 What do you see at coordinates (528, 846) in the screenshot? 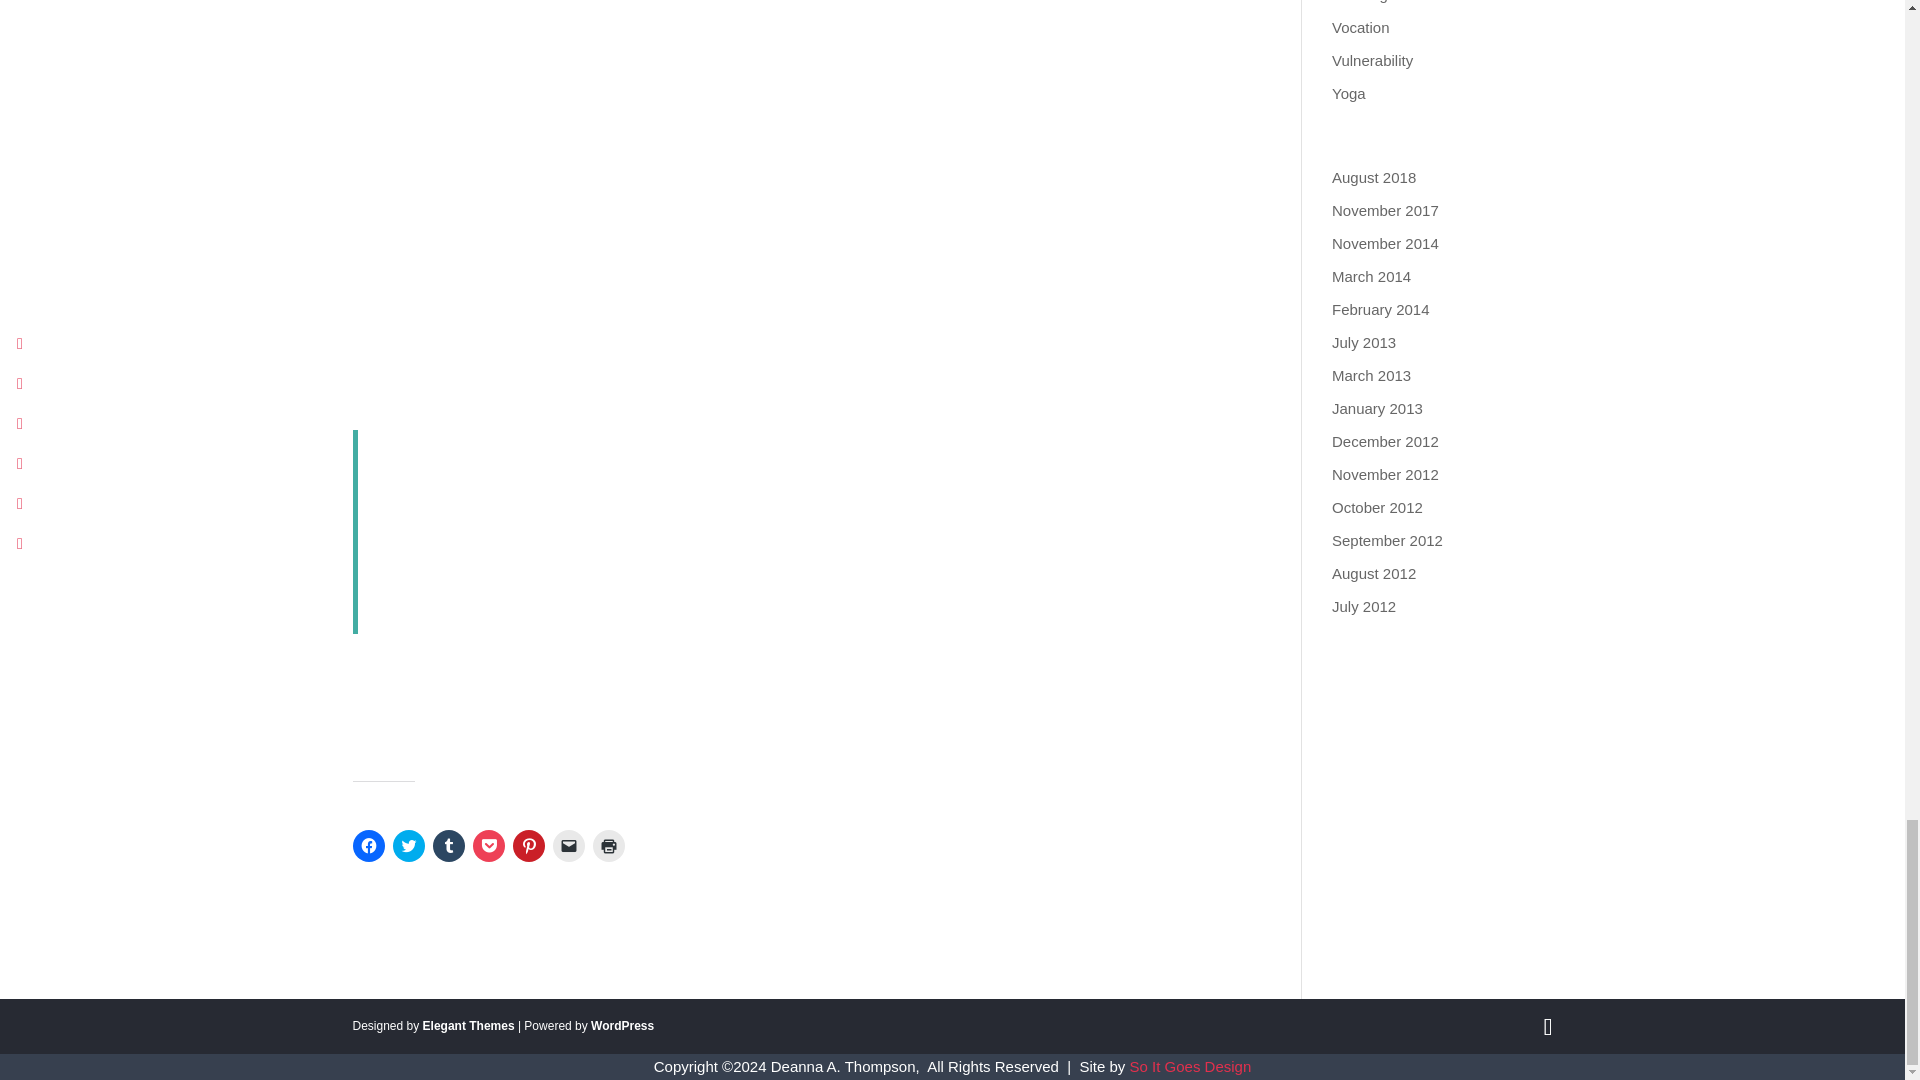
I see `Click to share on Pinterest` at bounding box center [528, 846].